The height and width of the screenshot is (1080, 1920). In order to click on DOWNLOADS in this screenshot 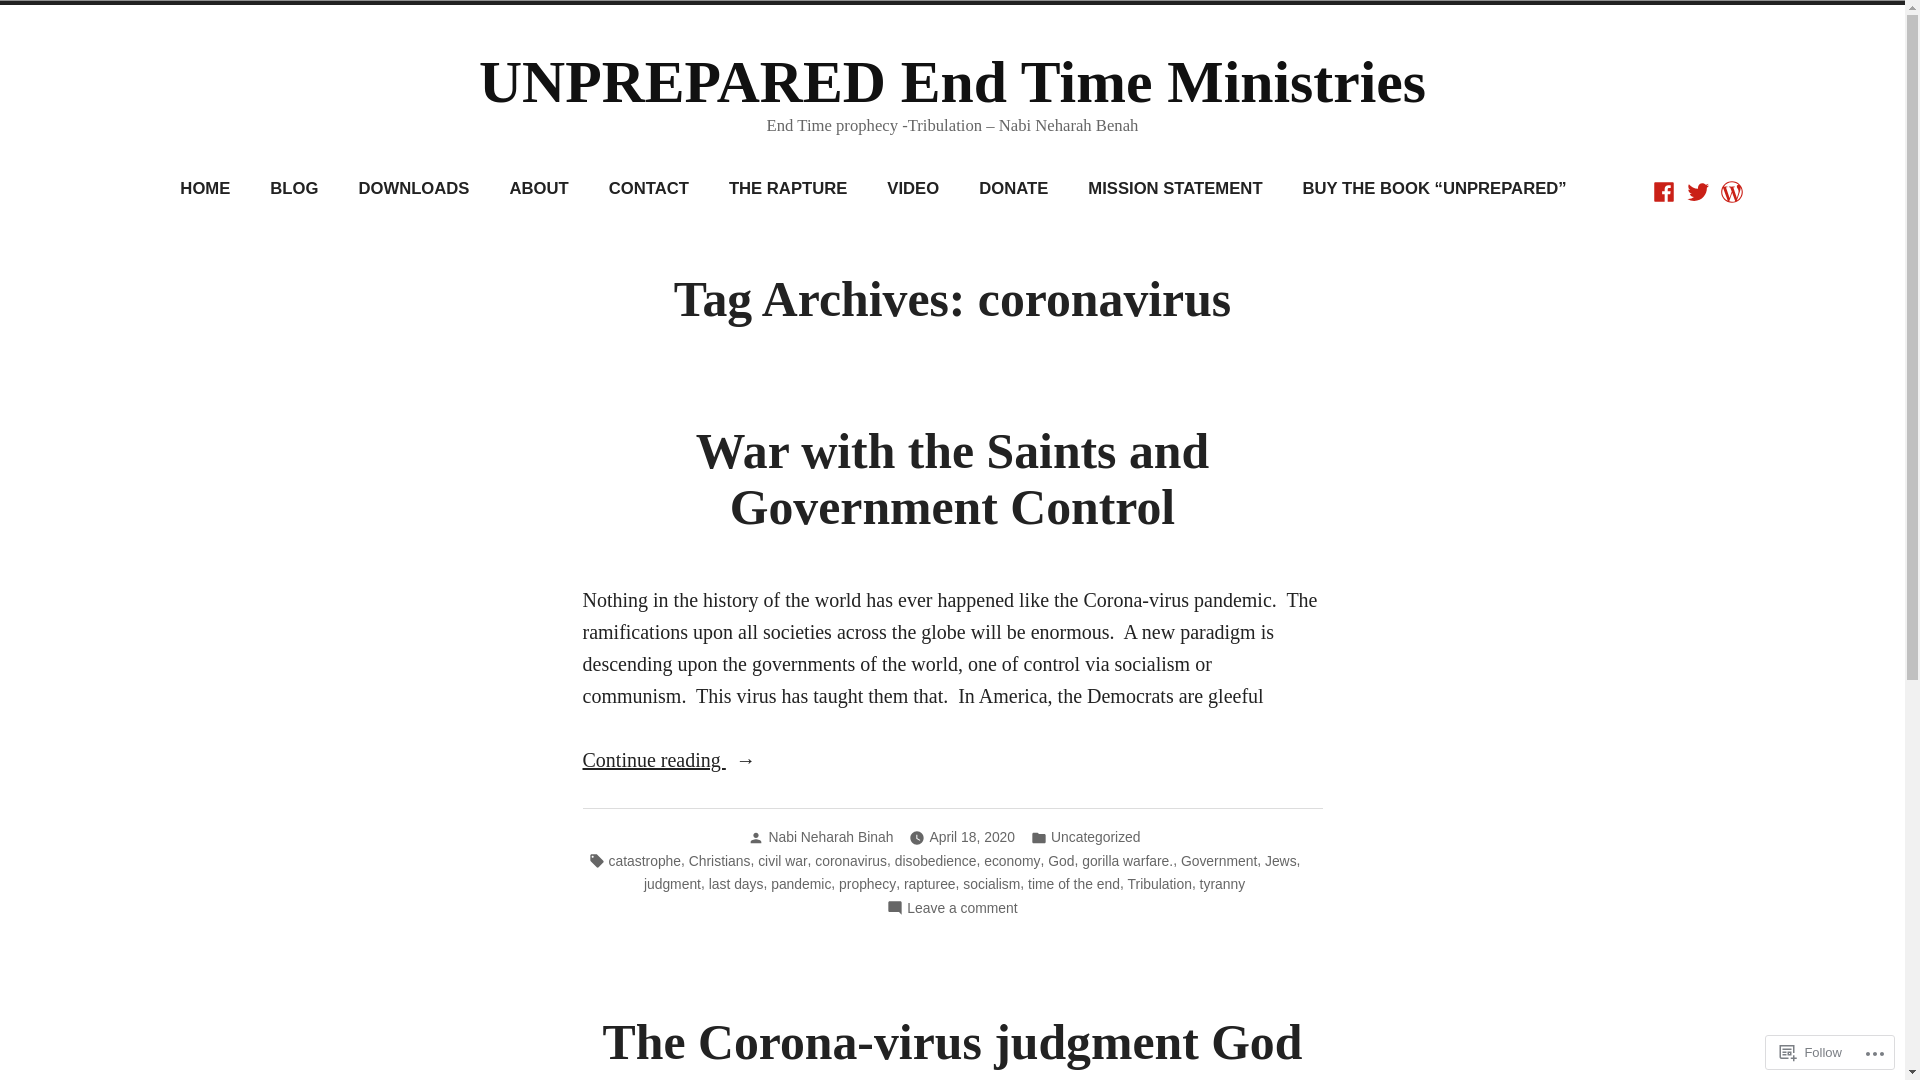, I will do `click(414, 190)`.